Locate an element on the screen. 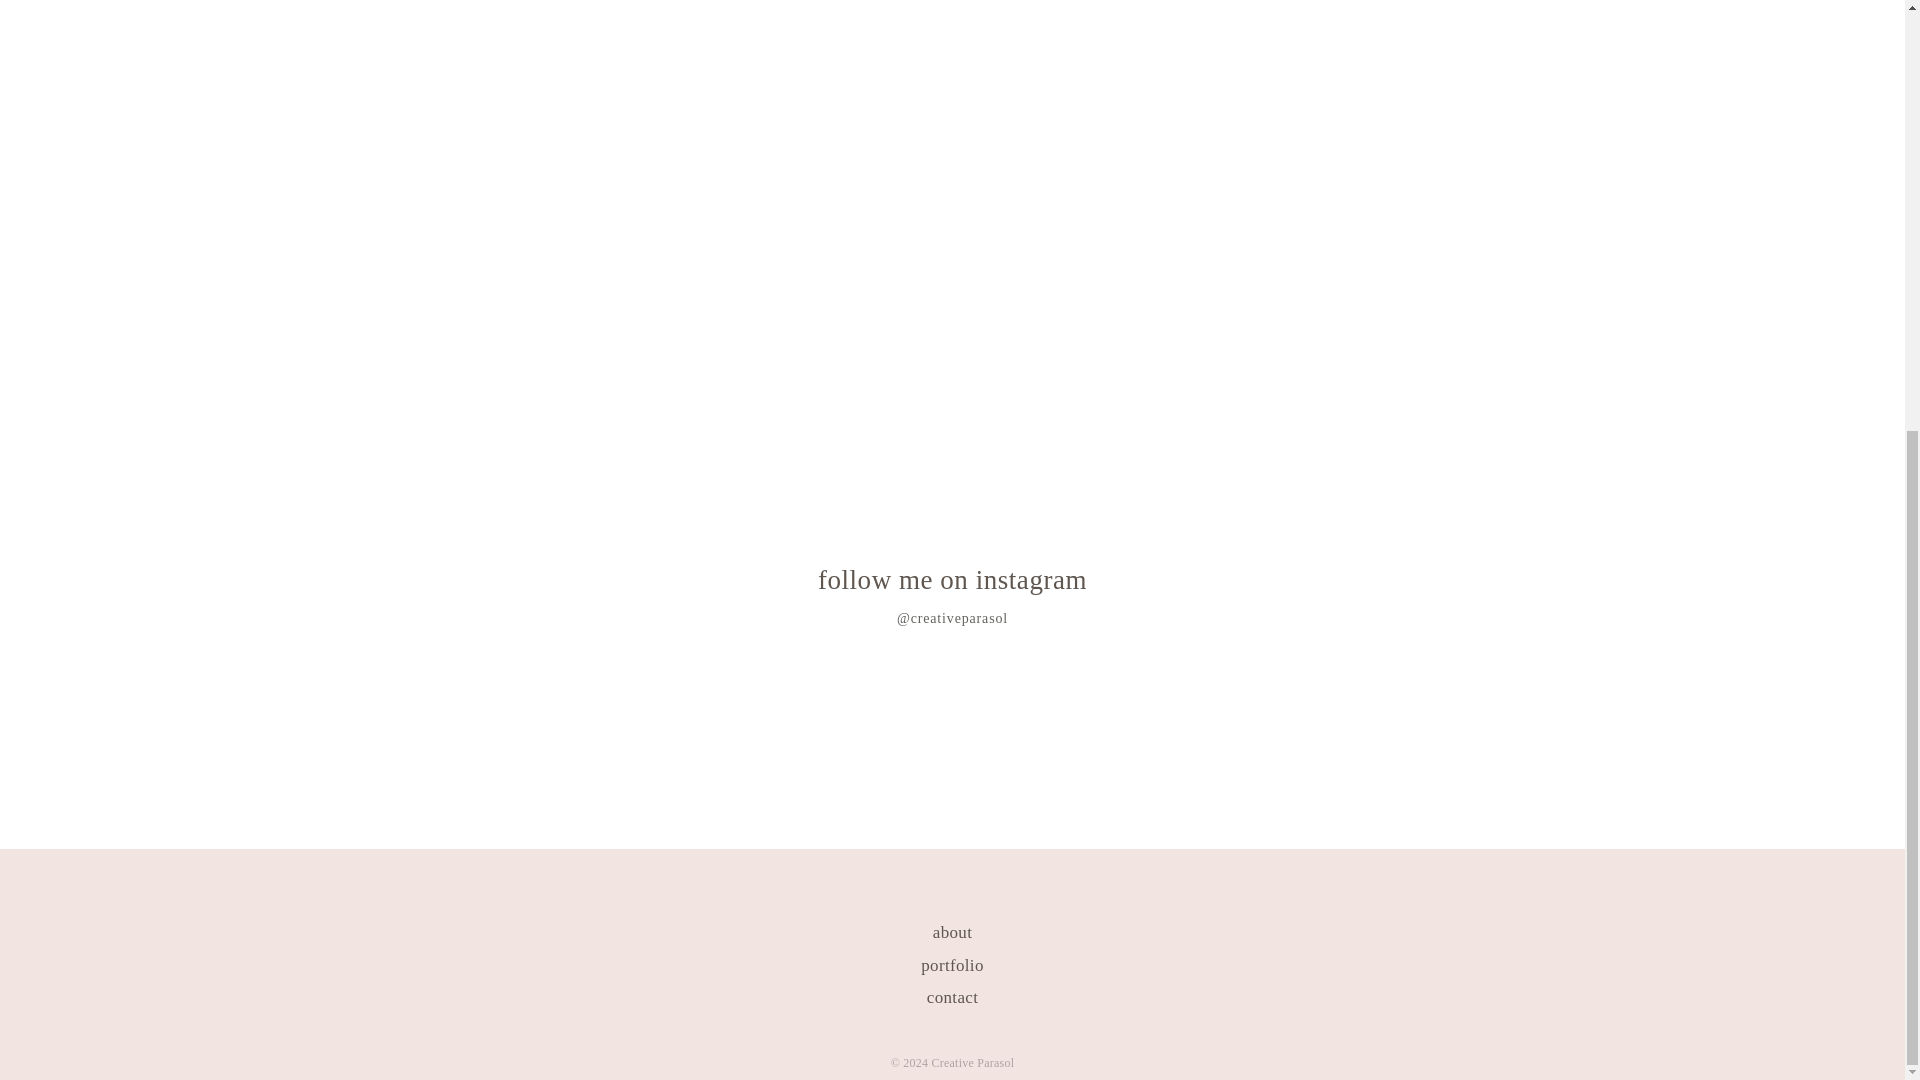  about is located at coordinates (952, 932).